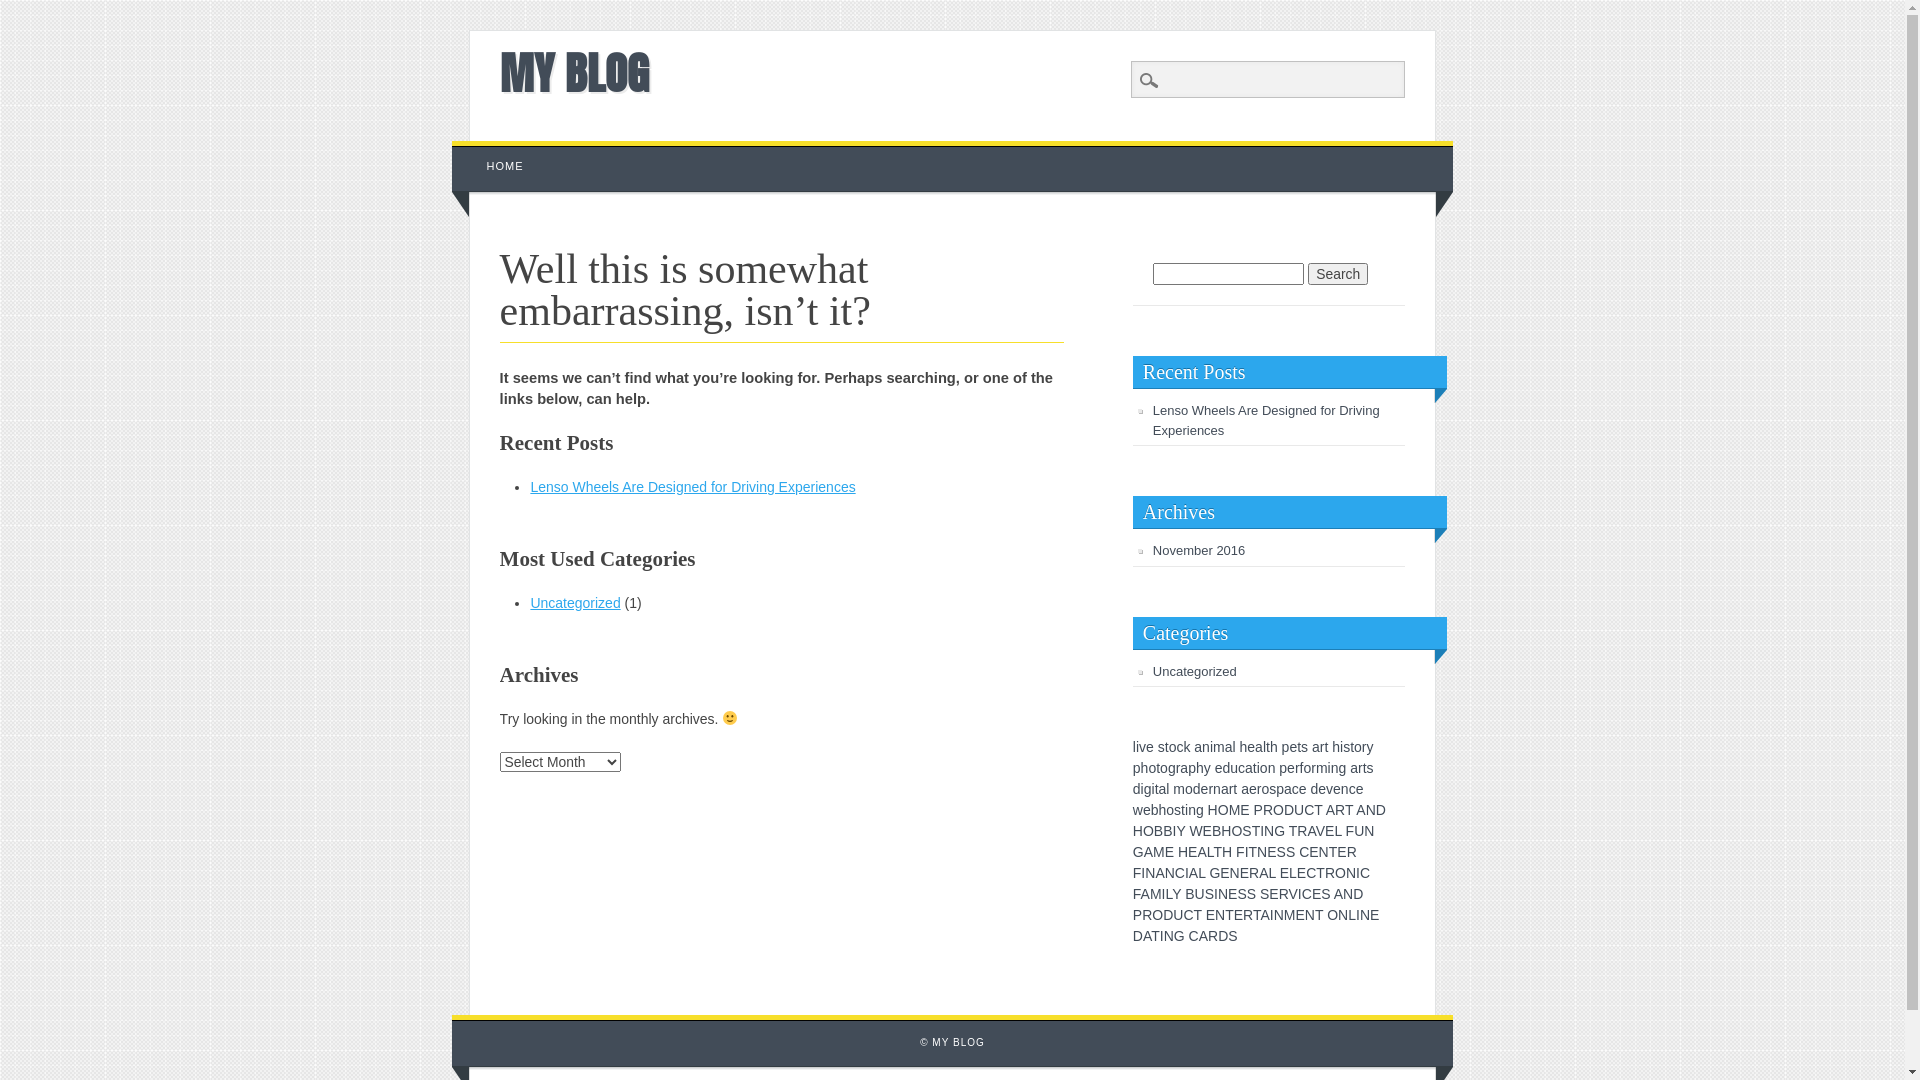  Describe the element at coordinates (1342, 852) in the screenshot. I see `E` at that location.